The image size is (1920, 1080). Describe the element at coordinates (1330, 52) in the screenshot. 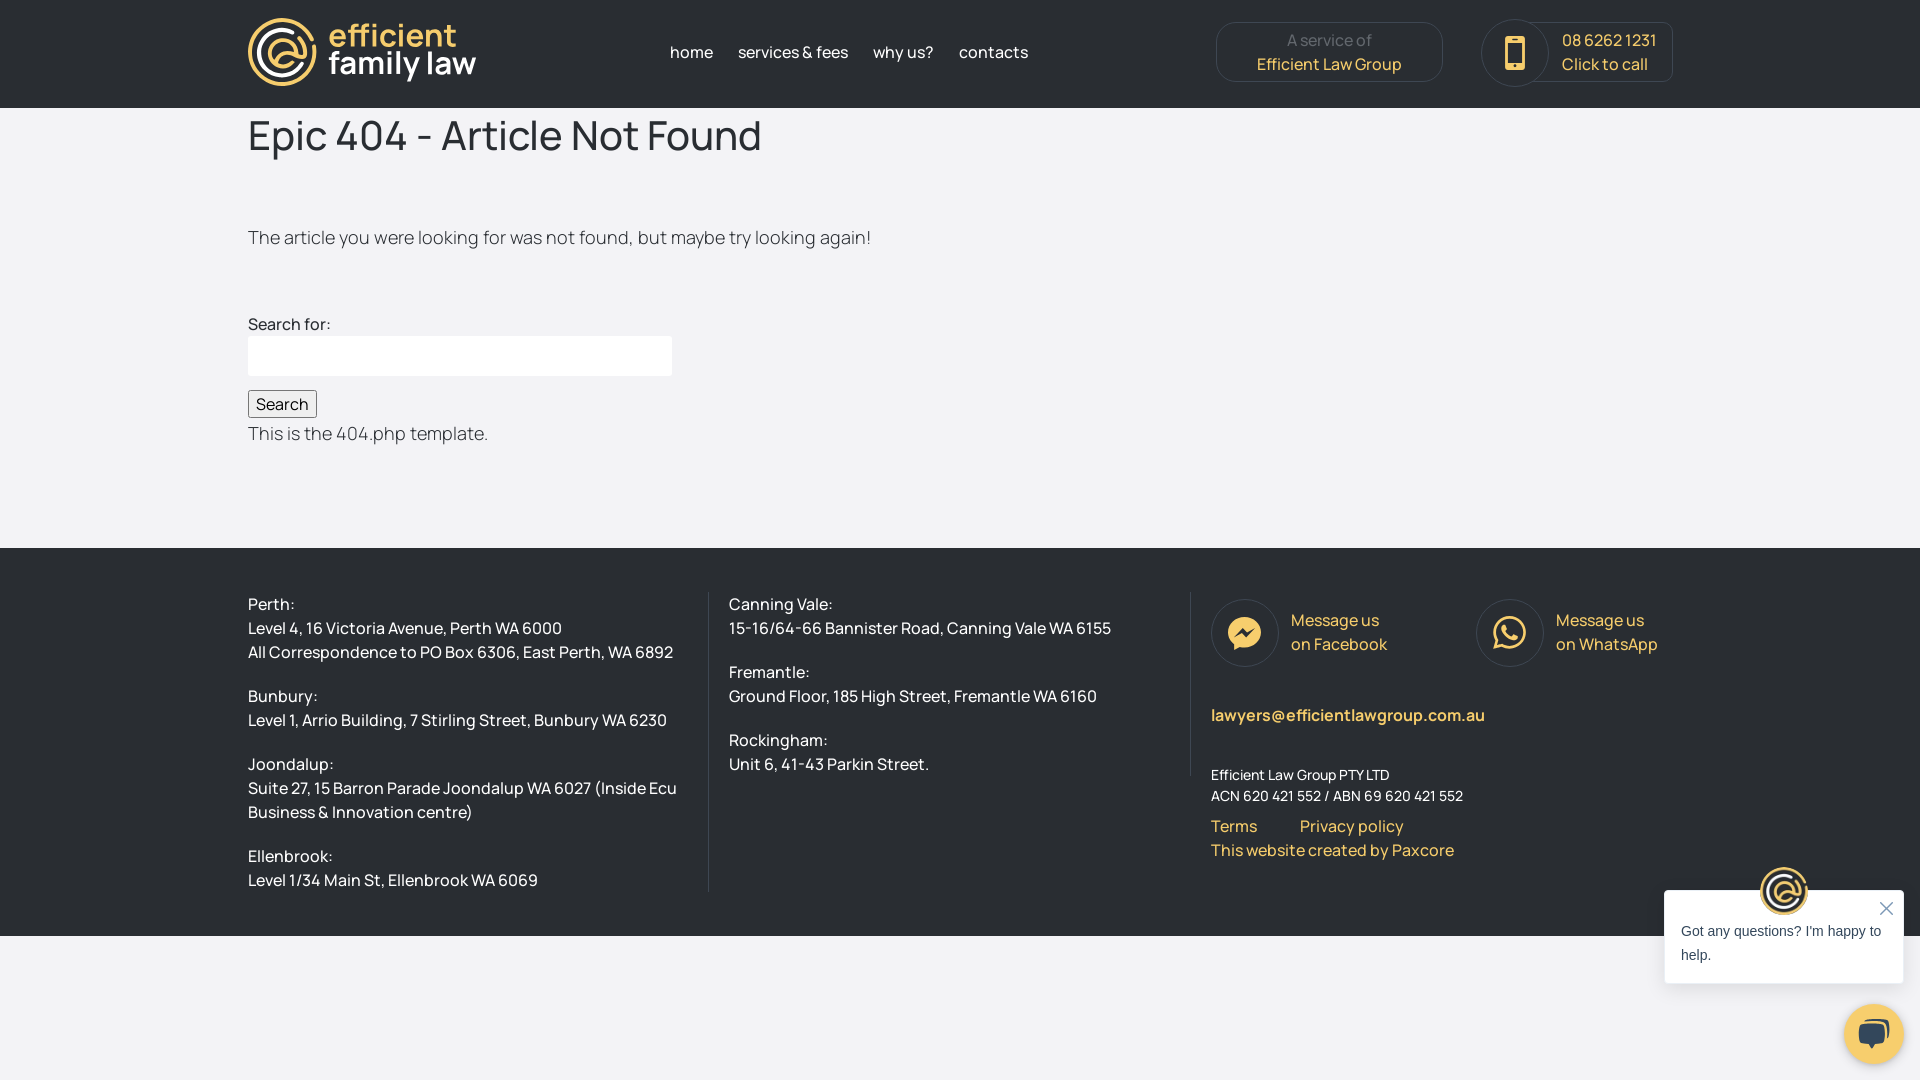

I see `A service of
Efficient Law Group` at that location.